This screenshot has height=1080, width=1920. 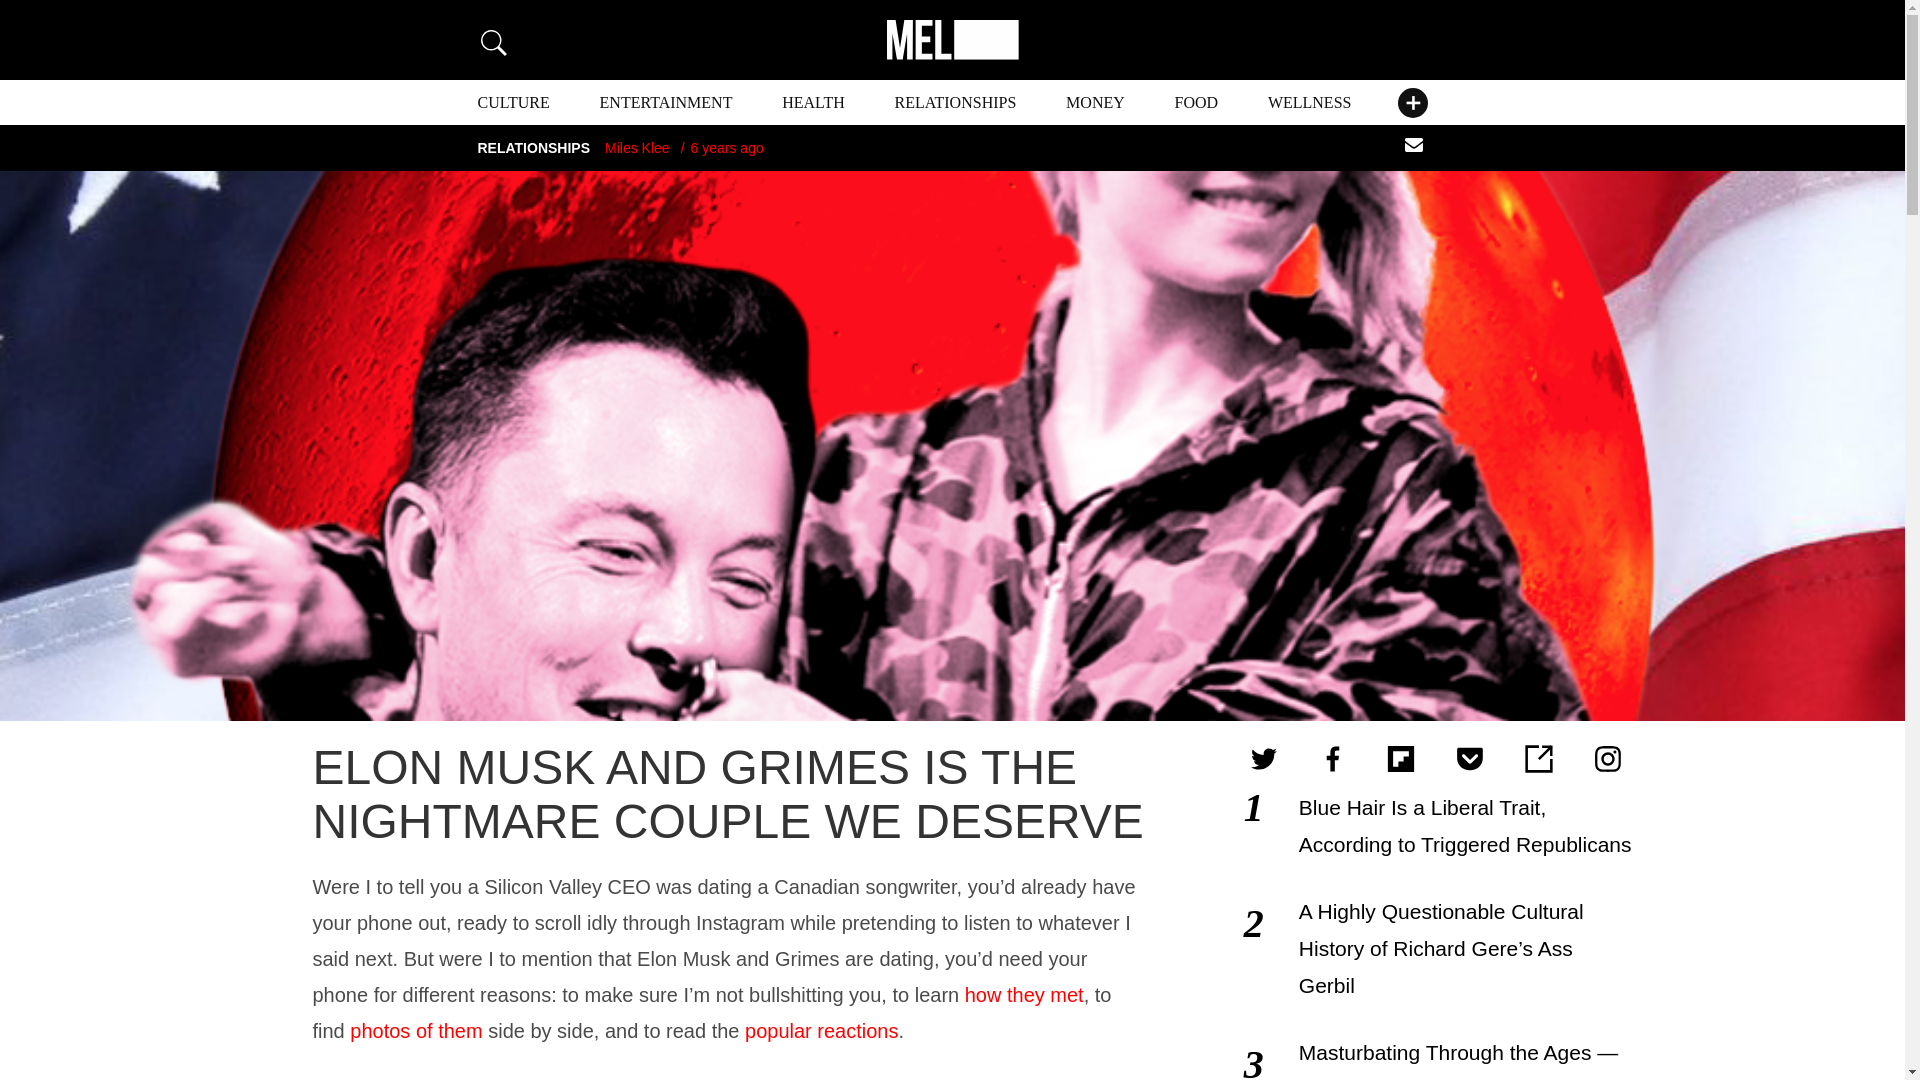 What do you see at coordinates (666, 102) in the screenshot?
I see `ENTERTAINMENT` at bounding box center [666, 102].